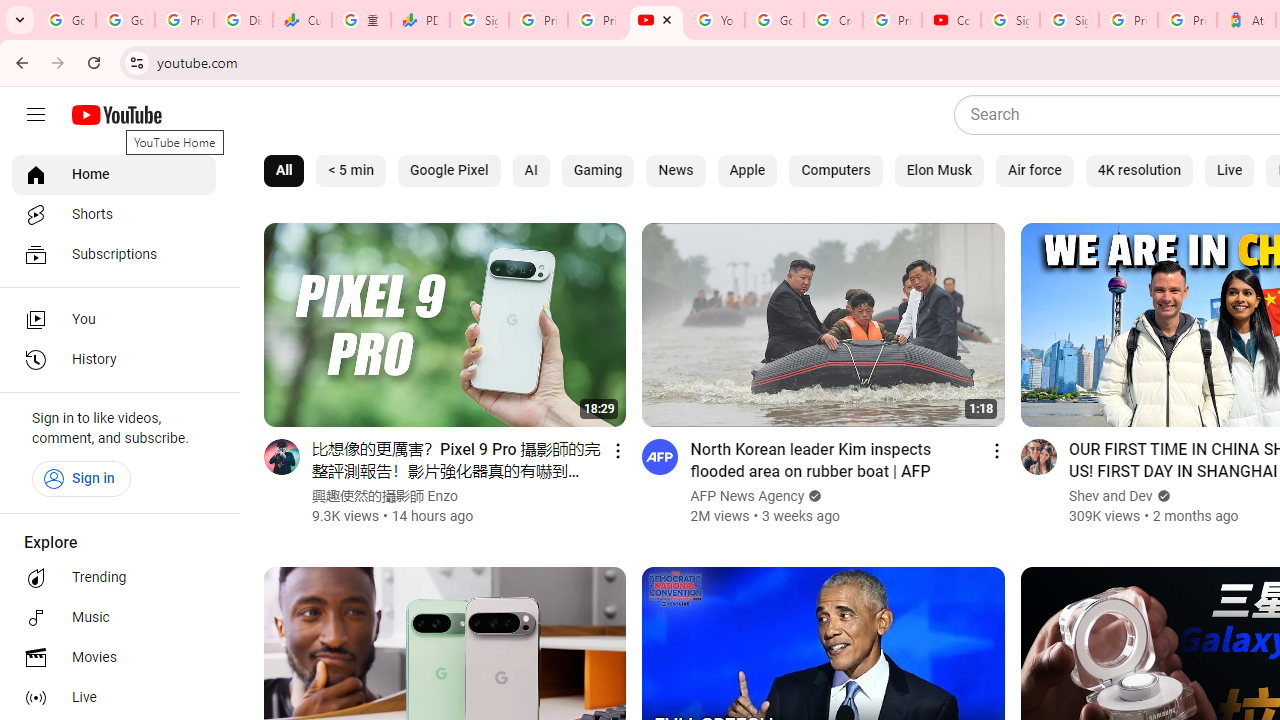 This screenshot has height=720, width=1280. I want to click on Air force, so click(1034, 170).